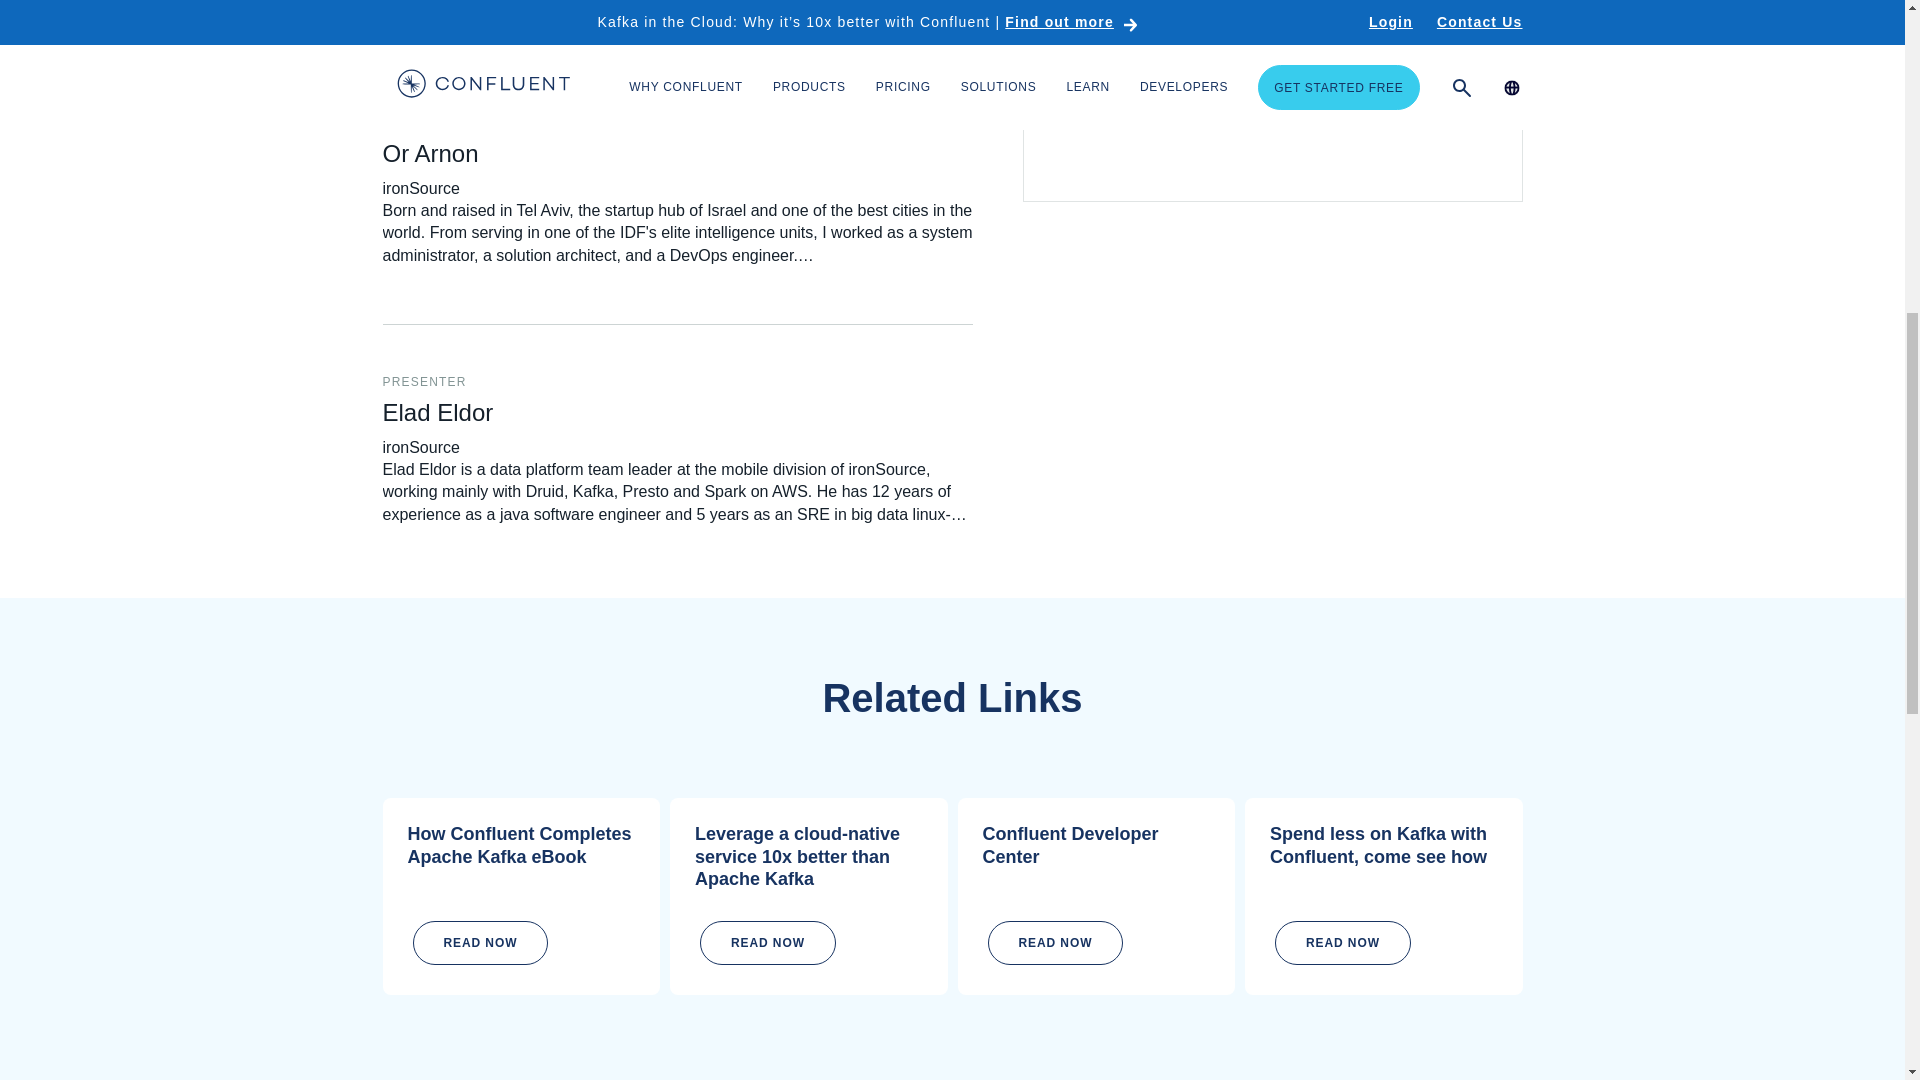  I want to click on Presentation slide deck, so click(1272, 100).